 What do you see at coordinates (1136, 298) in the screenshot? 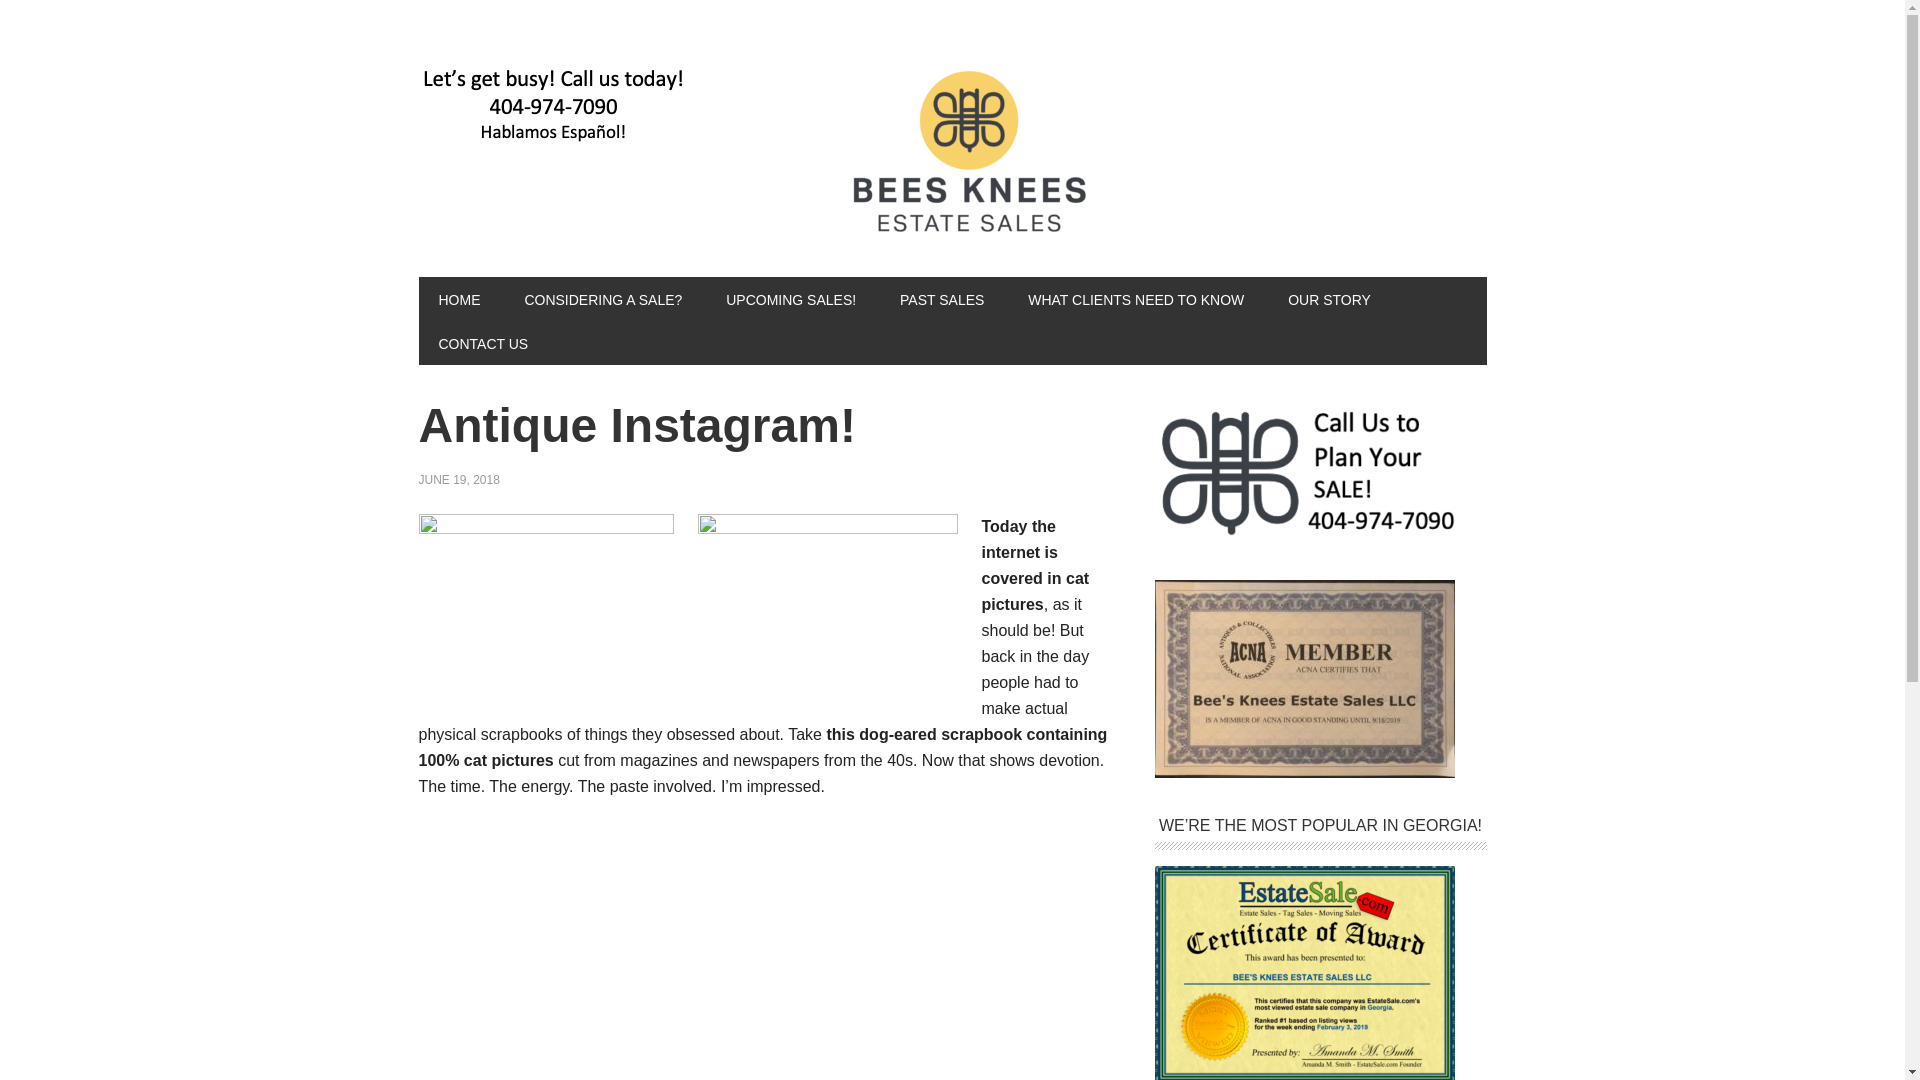
I see `WHAT CLIENTS NEED TO KNOW` at bounding box center [1136, 298].